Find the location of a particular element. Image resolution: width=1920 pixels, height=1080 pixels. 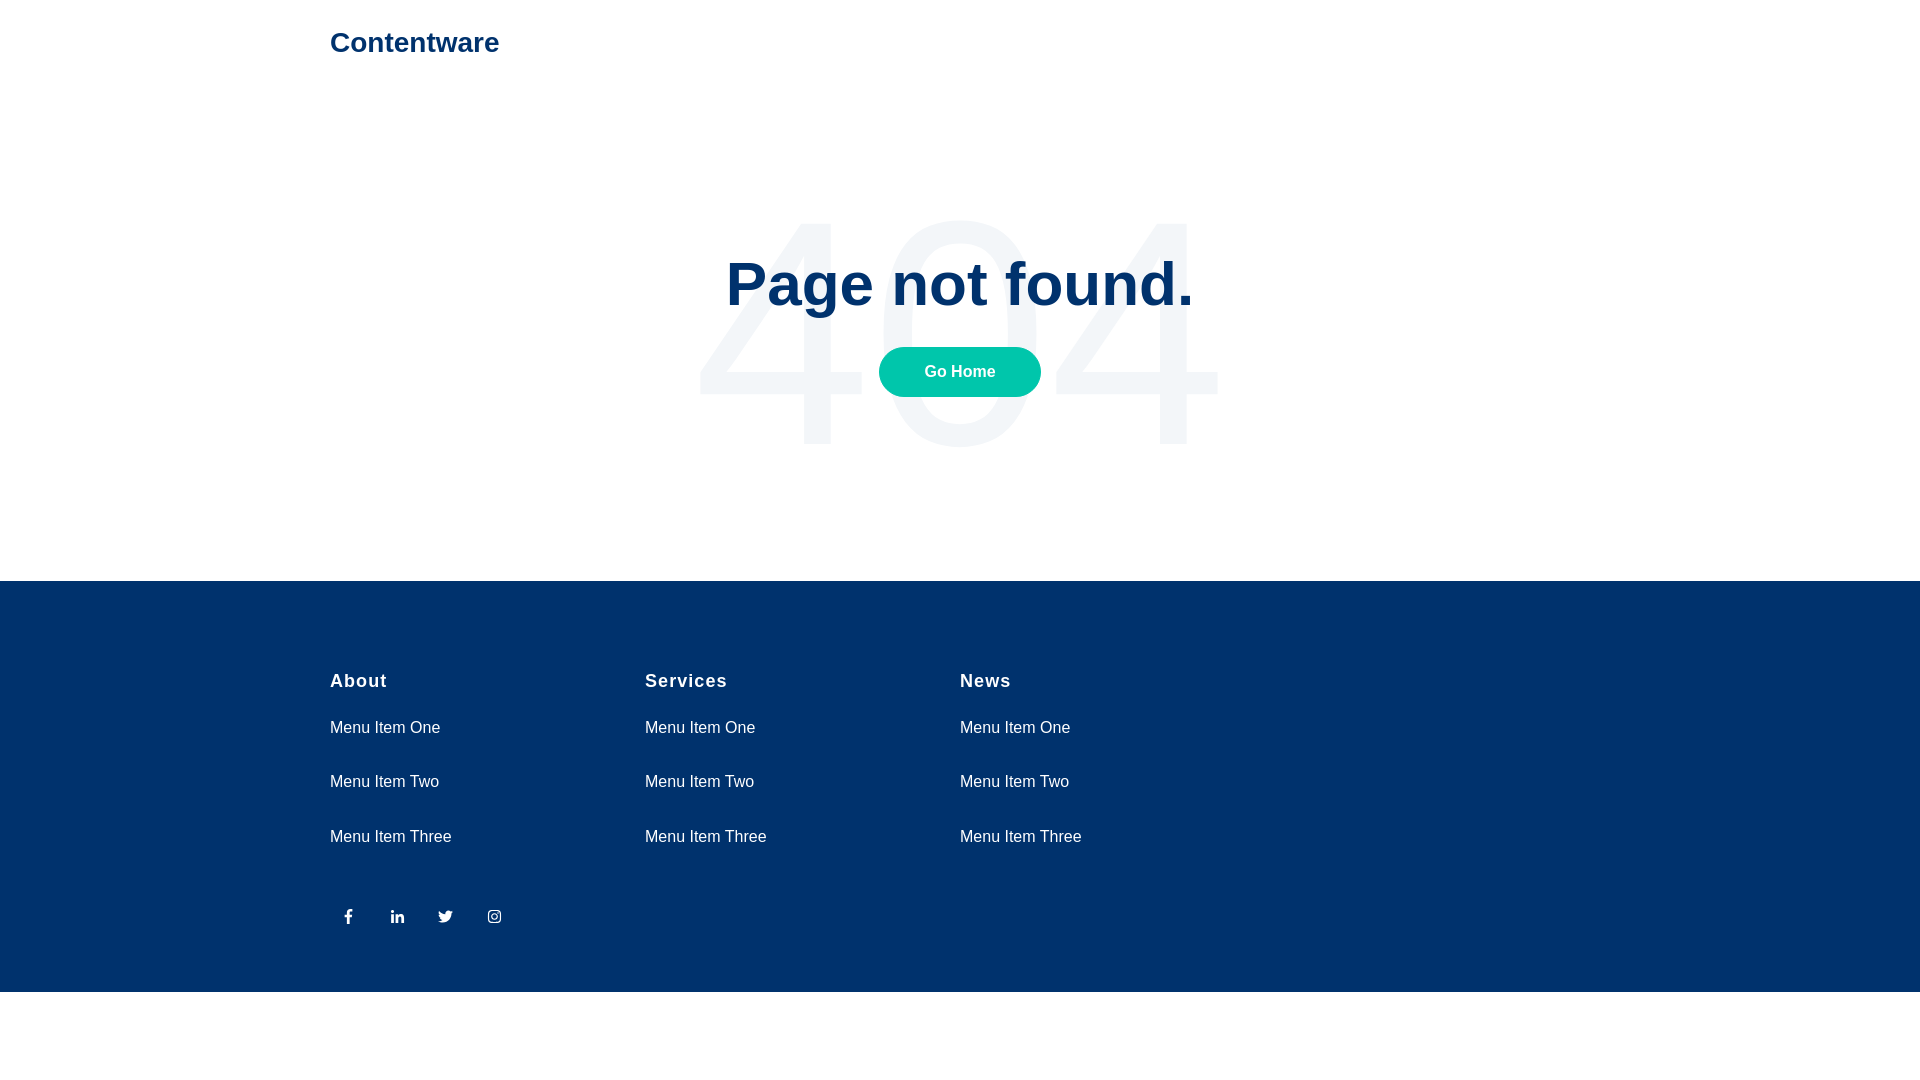

Menu Item One is located at coordinates (700, 727).